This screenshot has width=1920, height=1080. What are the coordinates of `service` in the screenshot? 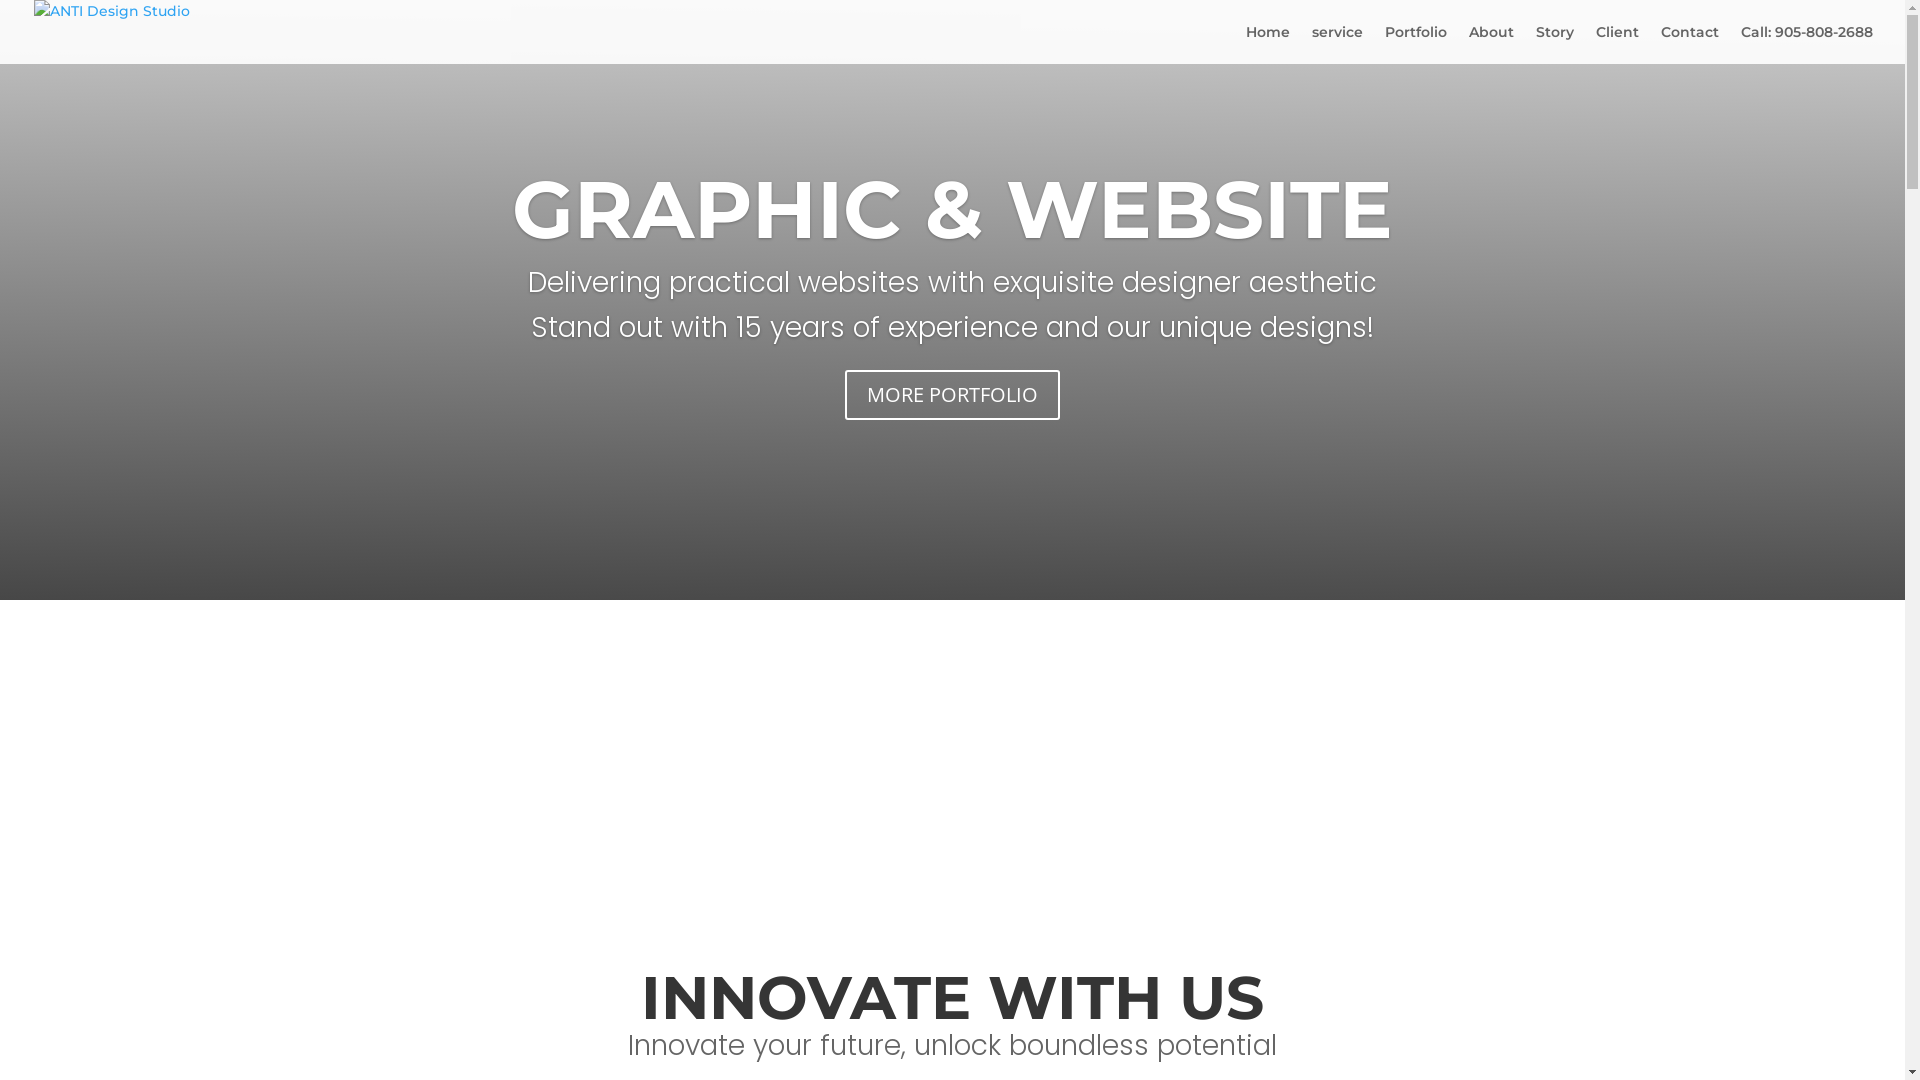 It's located at (1338, 44).